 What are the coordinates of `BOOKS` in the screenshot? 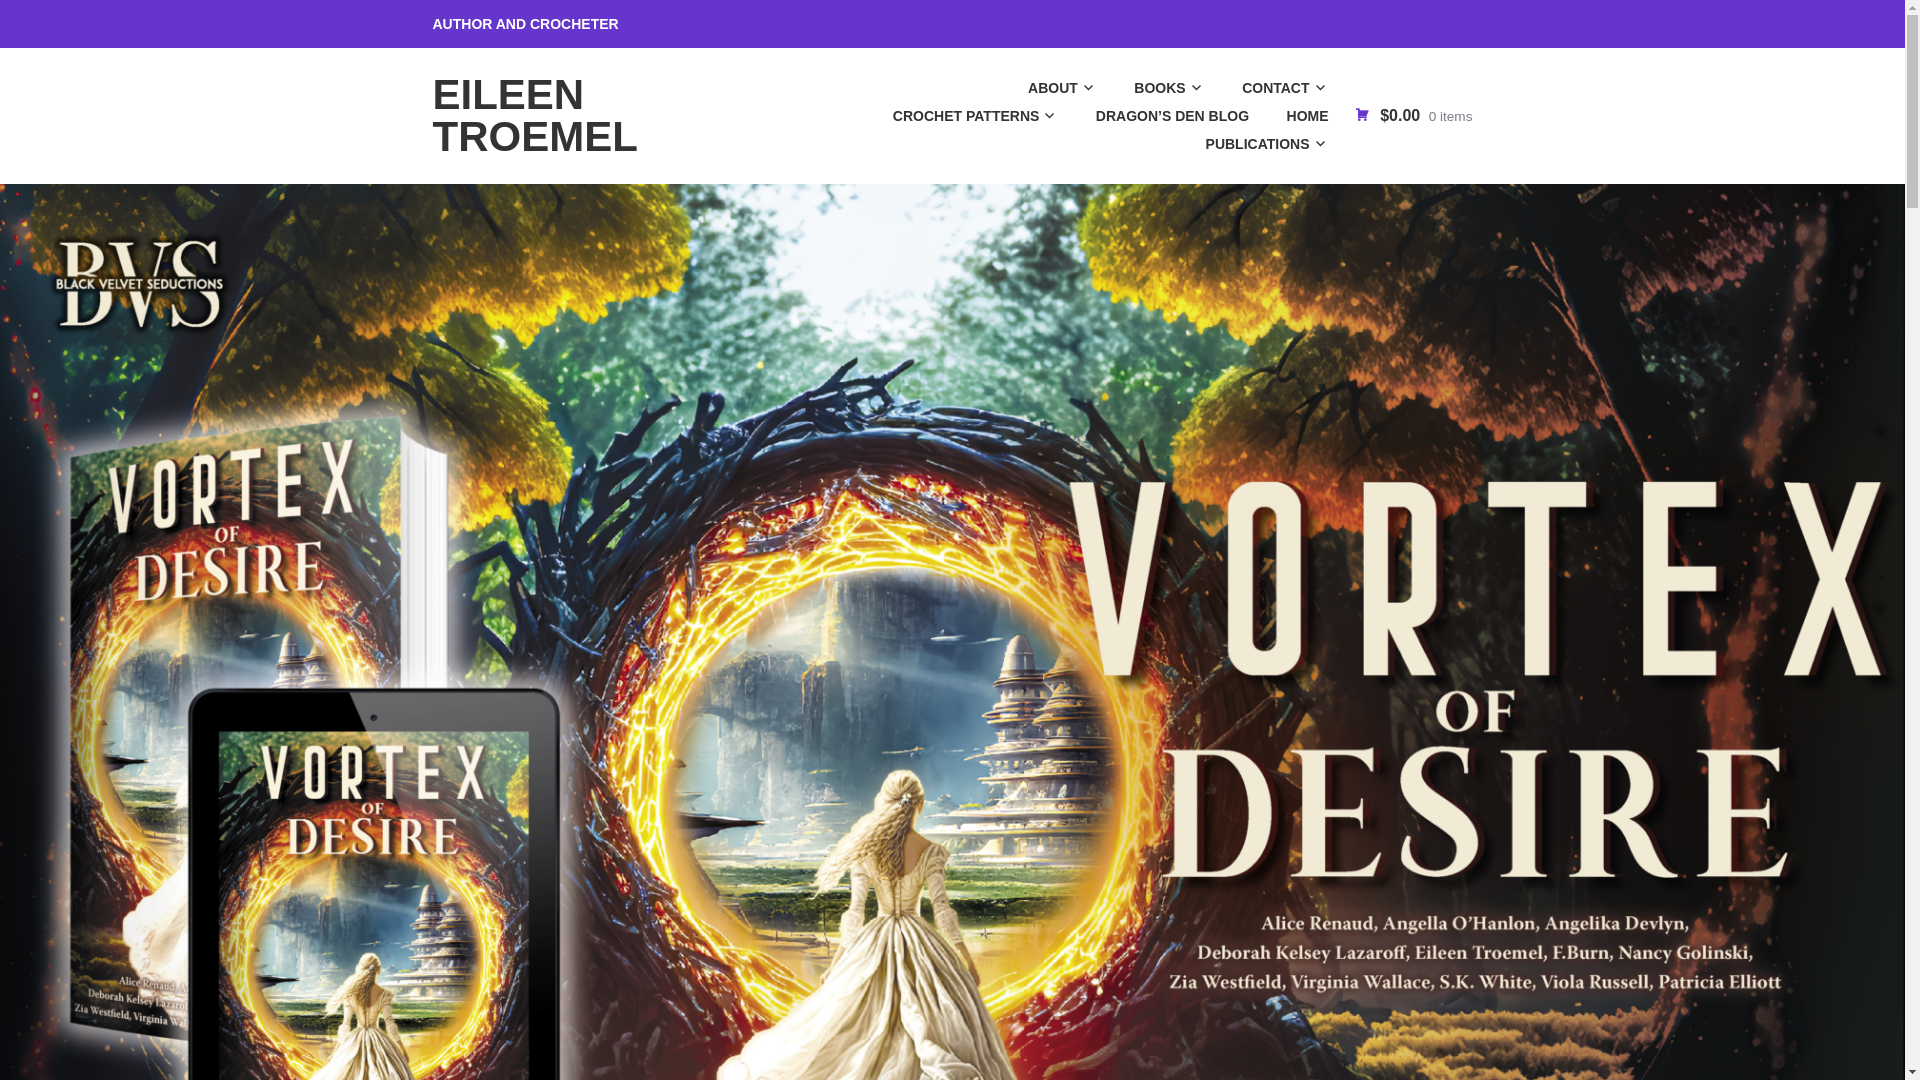 It's located at (1152, 88).